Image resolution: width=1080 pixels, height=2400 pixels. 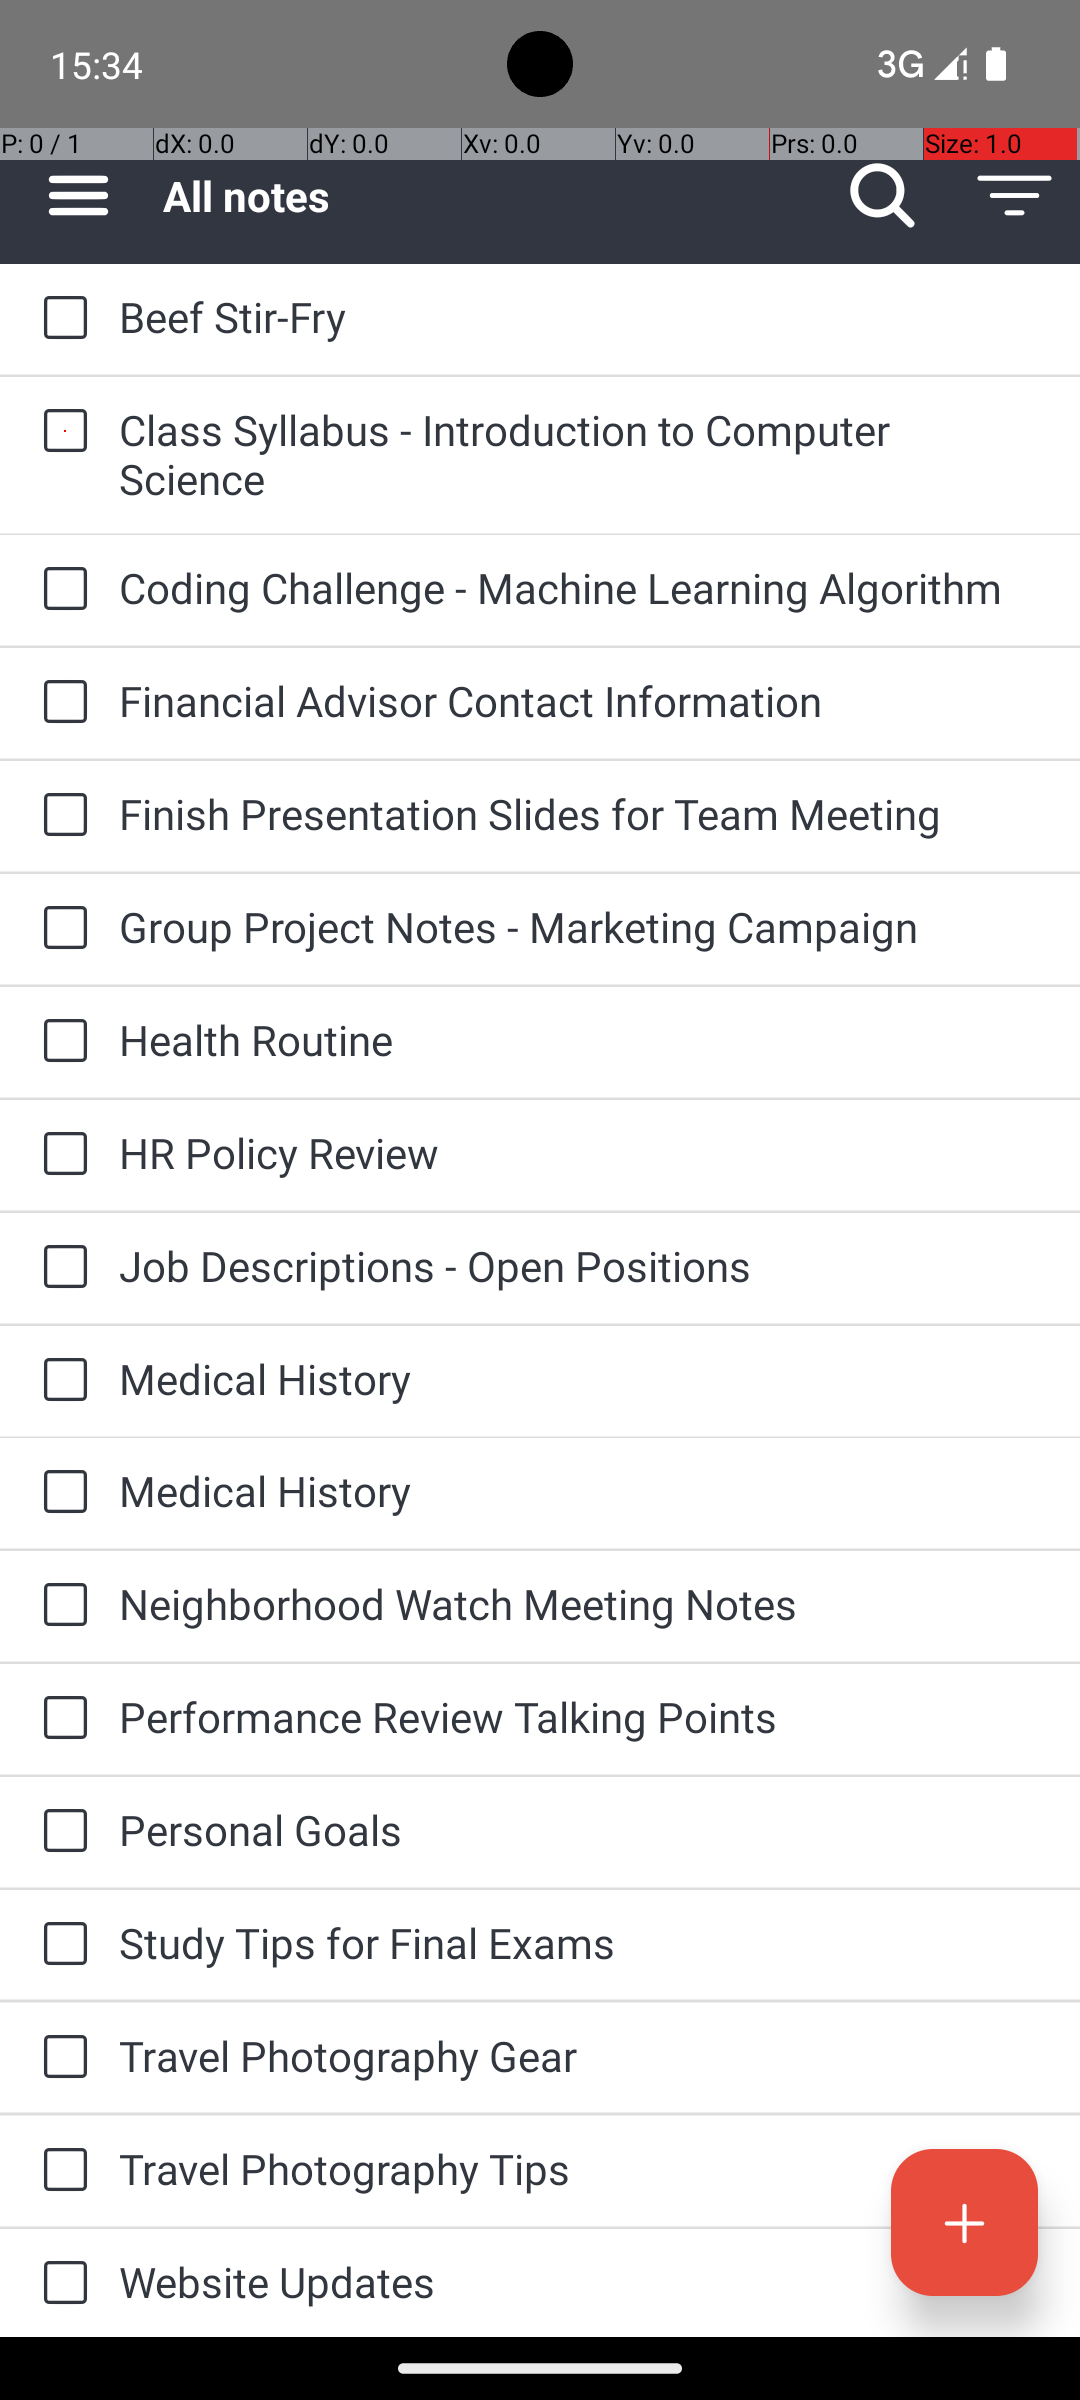 What do you see at coordinates (580, 2282) in the screenshot?
I see `Website Updates` at bounding box center [580, 2282].